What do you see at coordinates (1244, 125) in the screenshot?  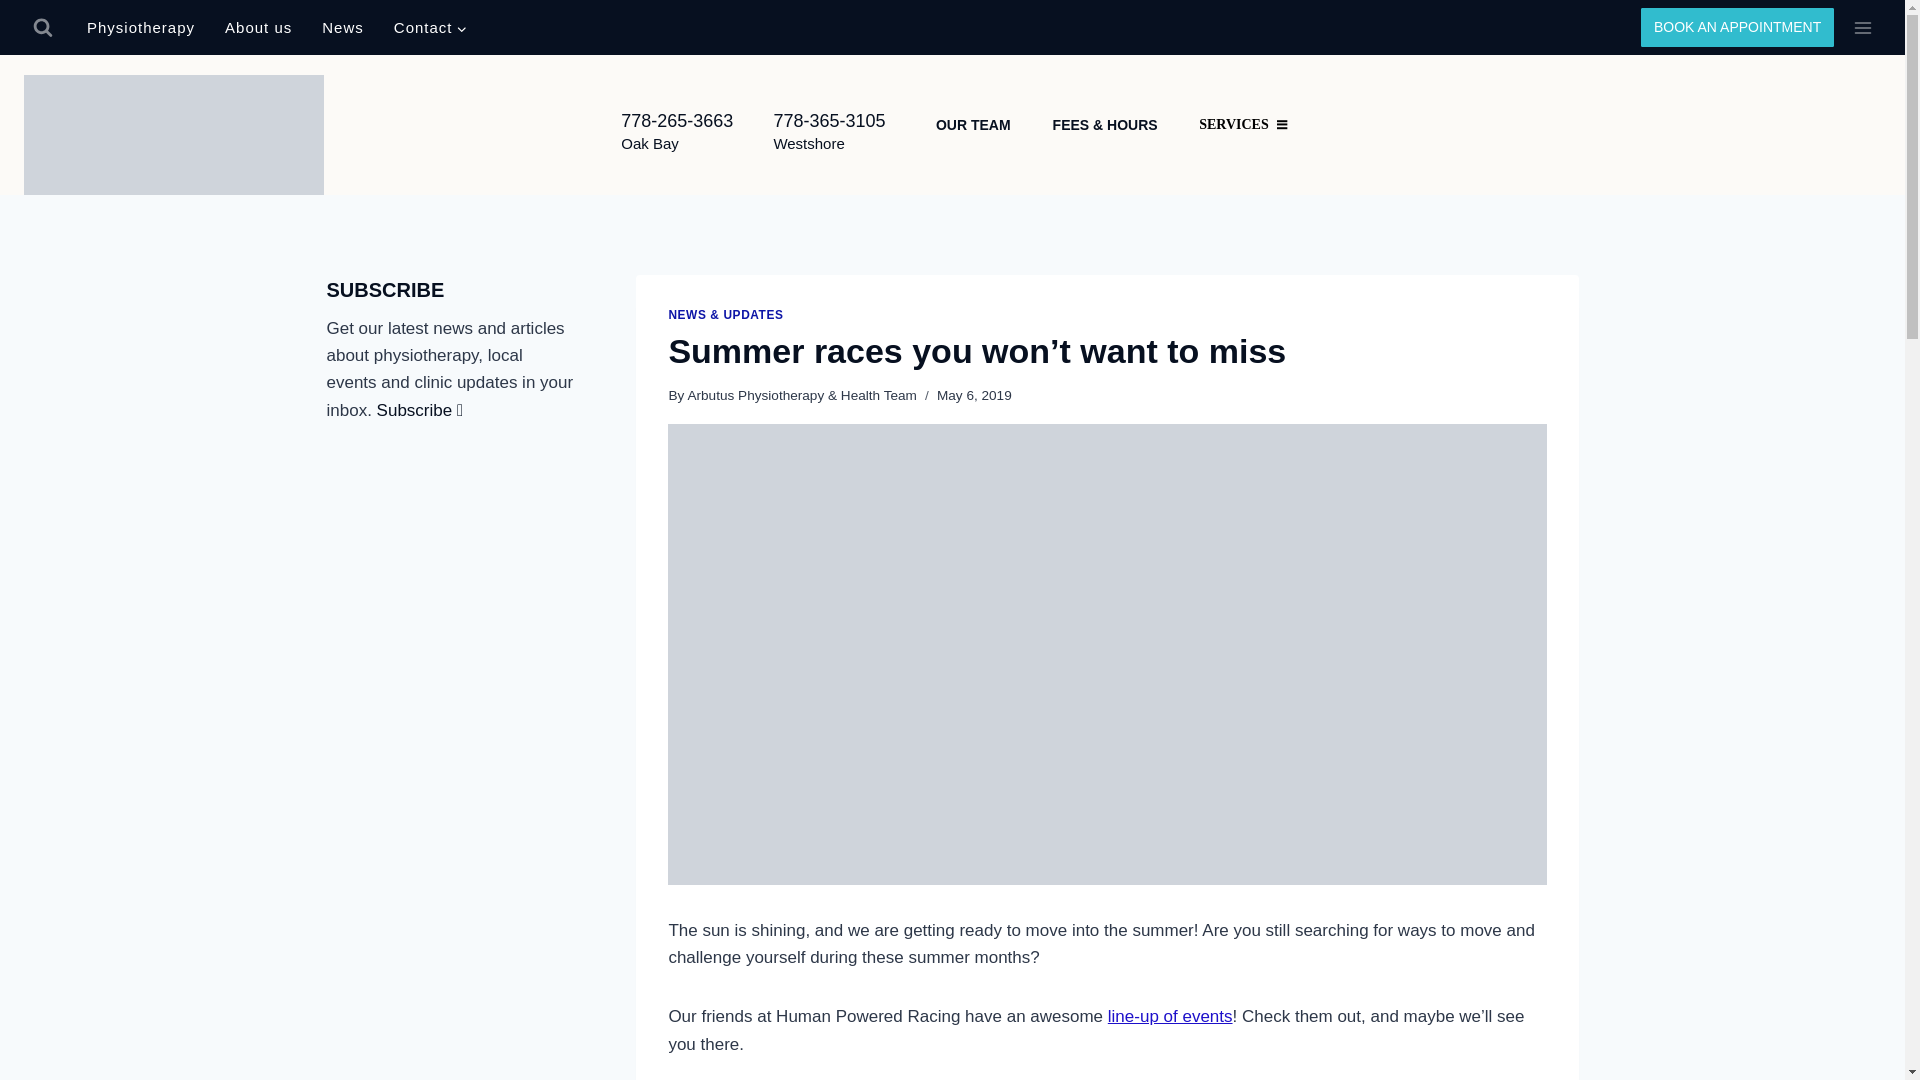 I see `SERVICES` at bounding box center [1244, 125].